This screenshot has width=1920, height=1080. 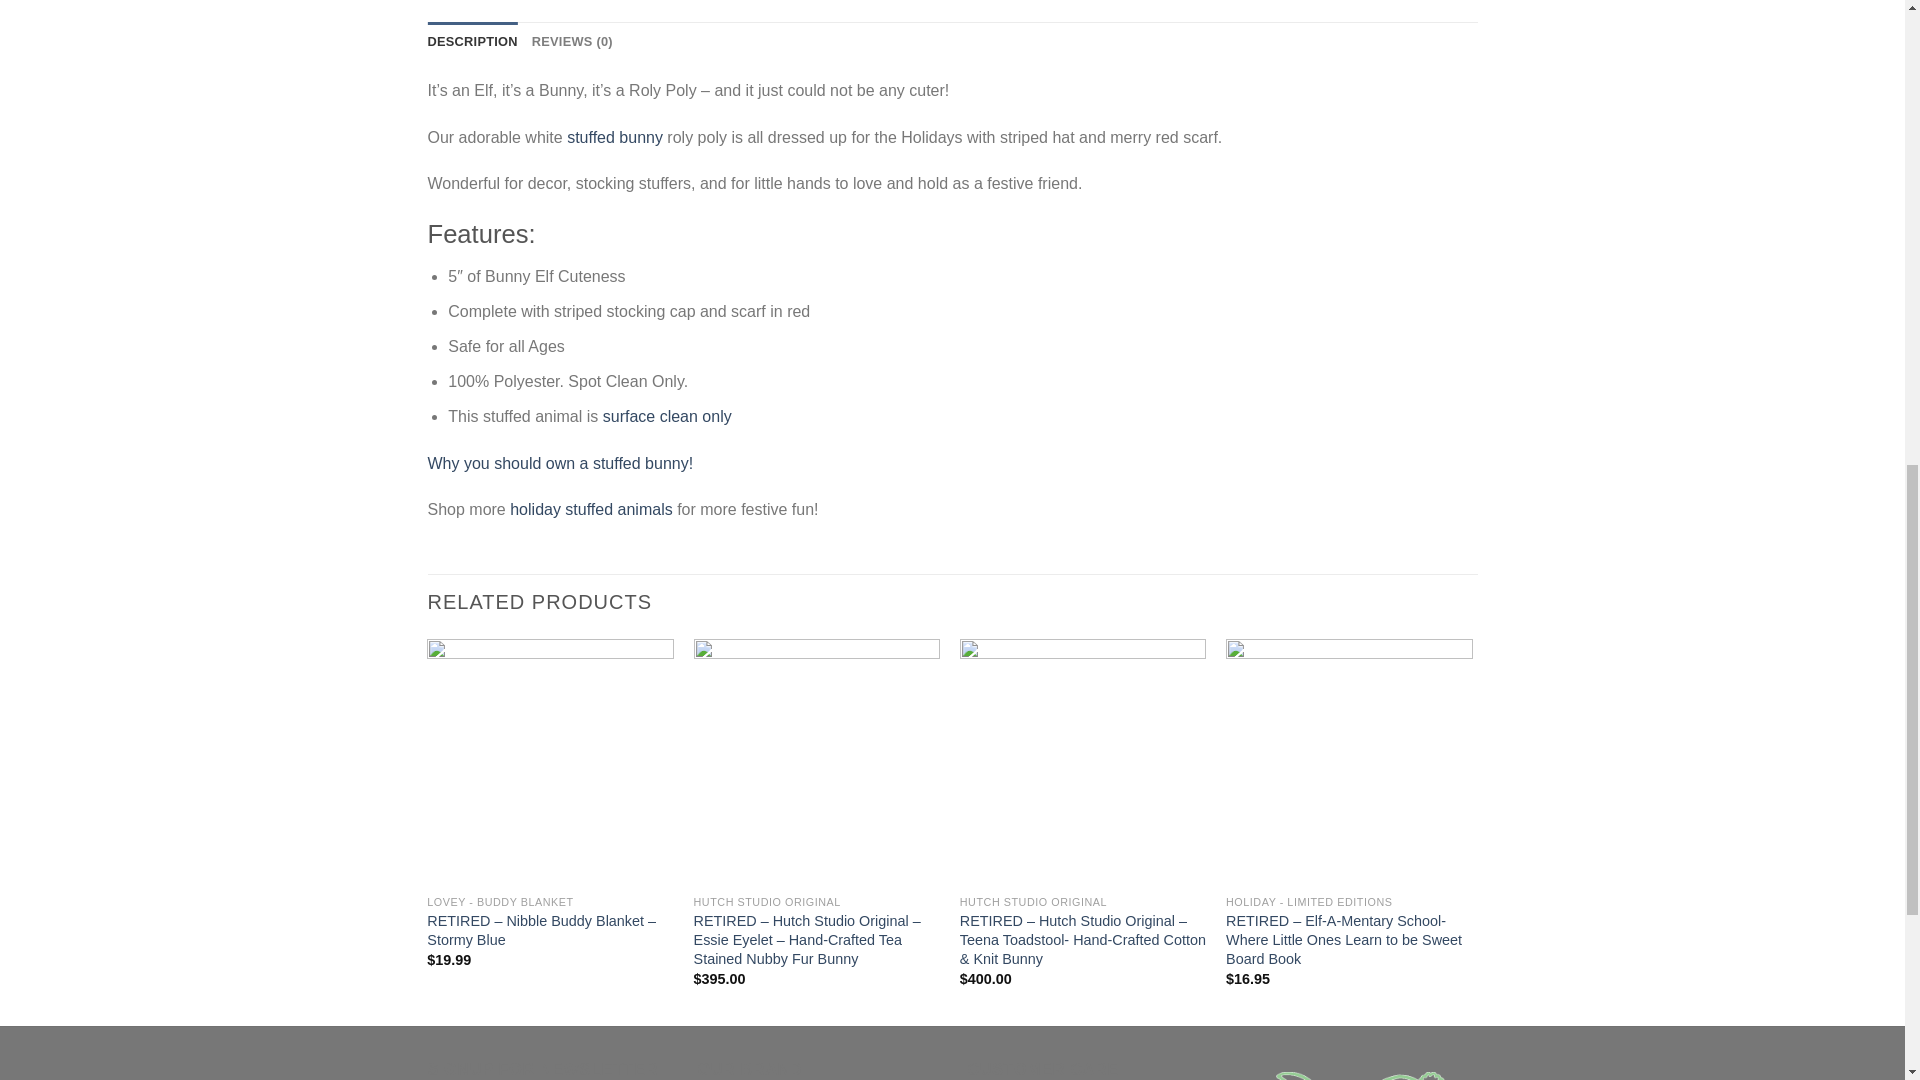 What do you see at coordinates (666, 416) in the screenshot?
I see `surface clean only` at bounding box center [666, 416].